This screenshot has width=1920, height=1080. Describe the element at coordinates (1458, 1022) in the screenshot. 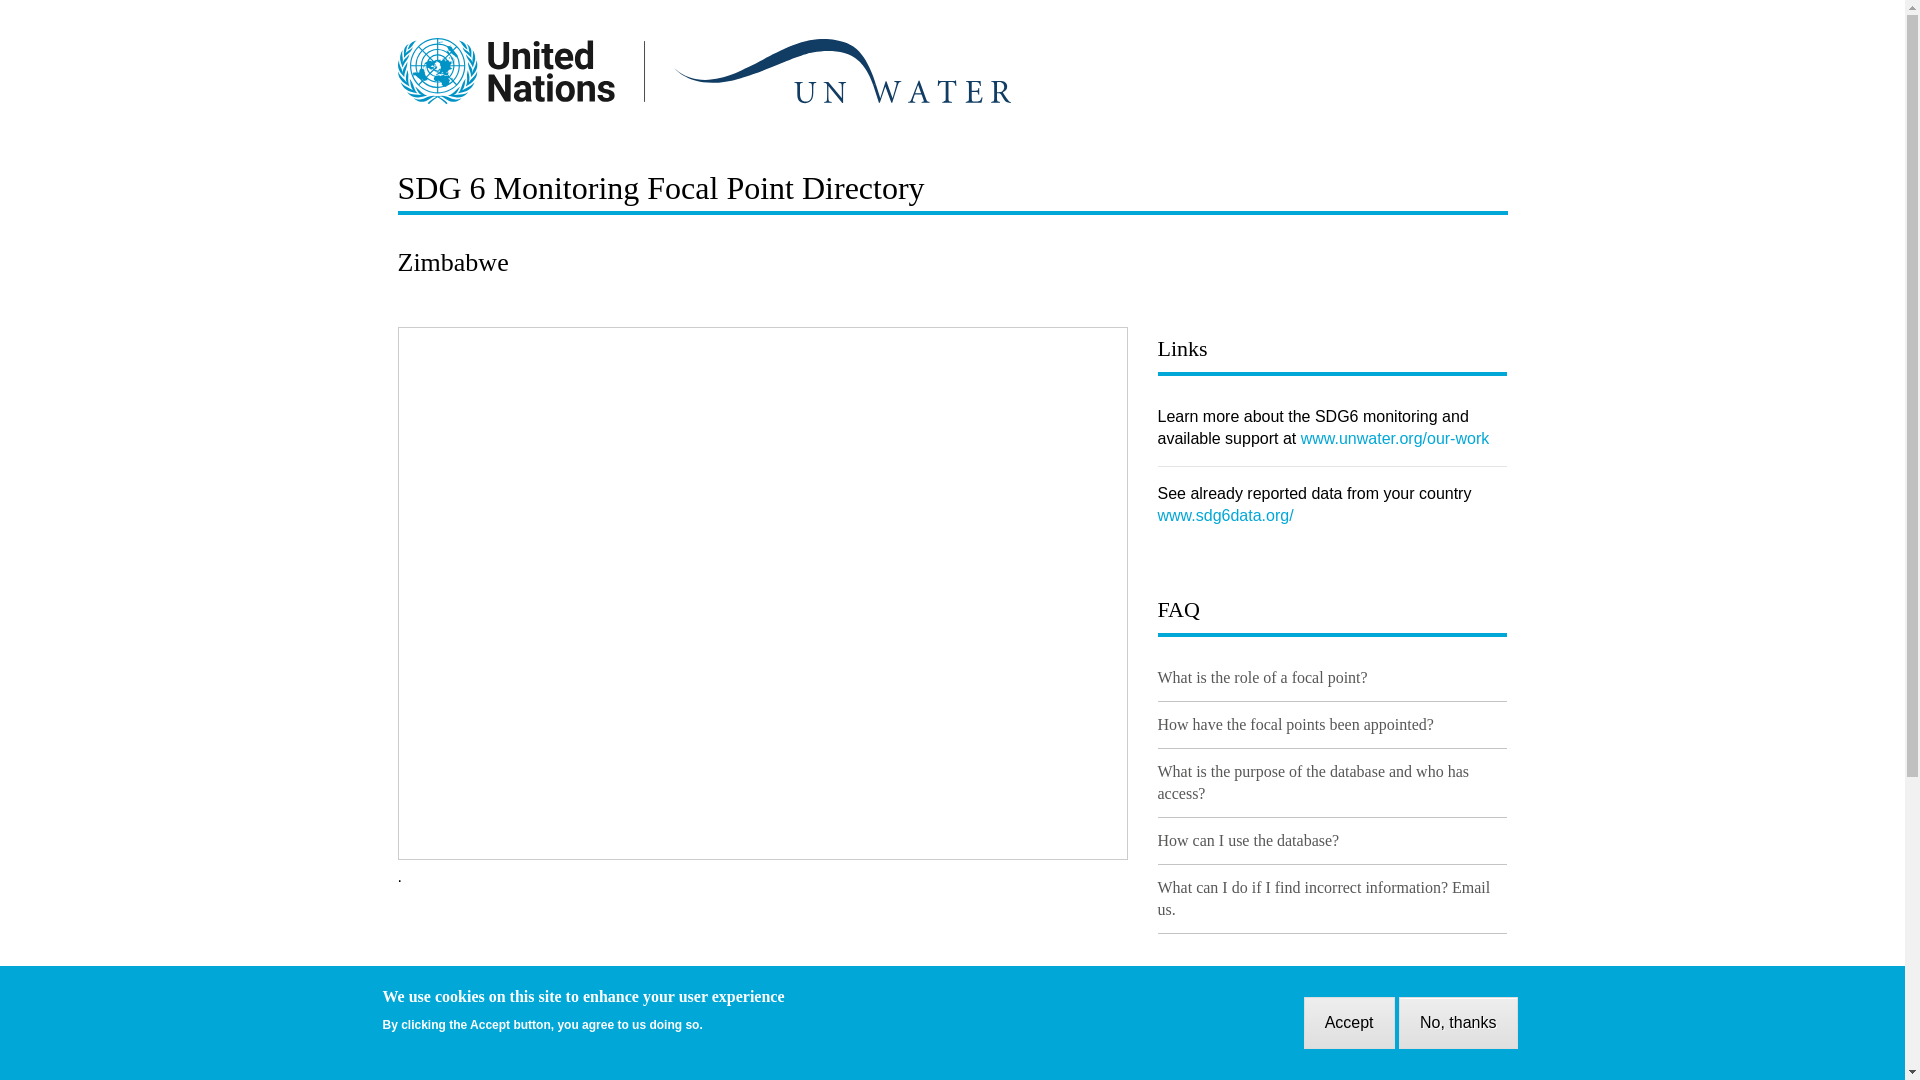

I see `No, thanks` at that location.